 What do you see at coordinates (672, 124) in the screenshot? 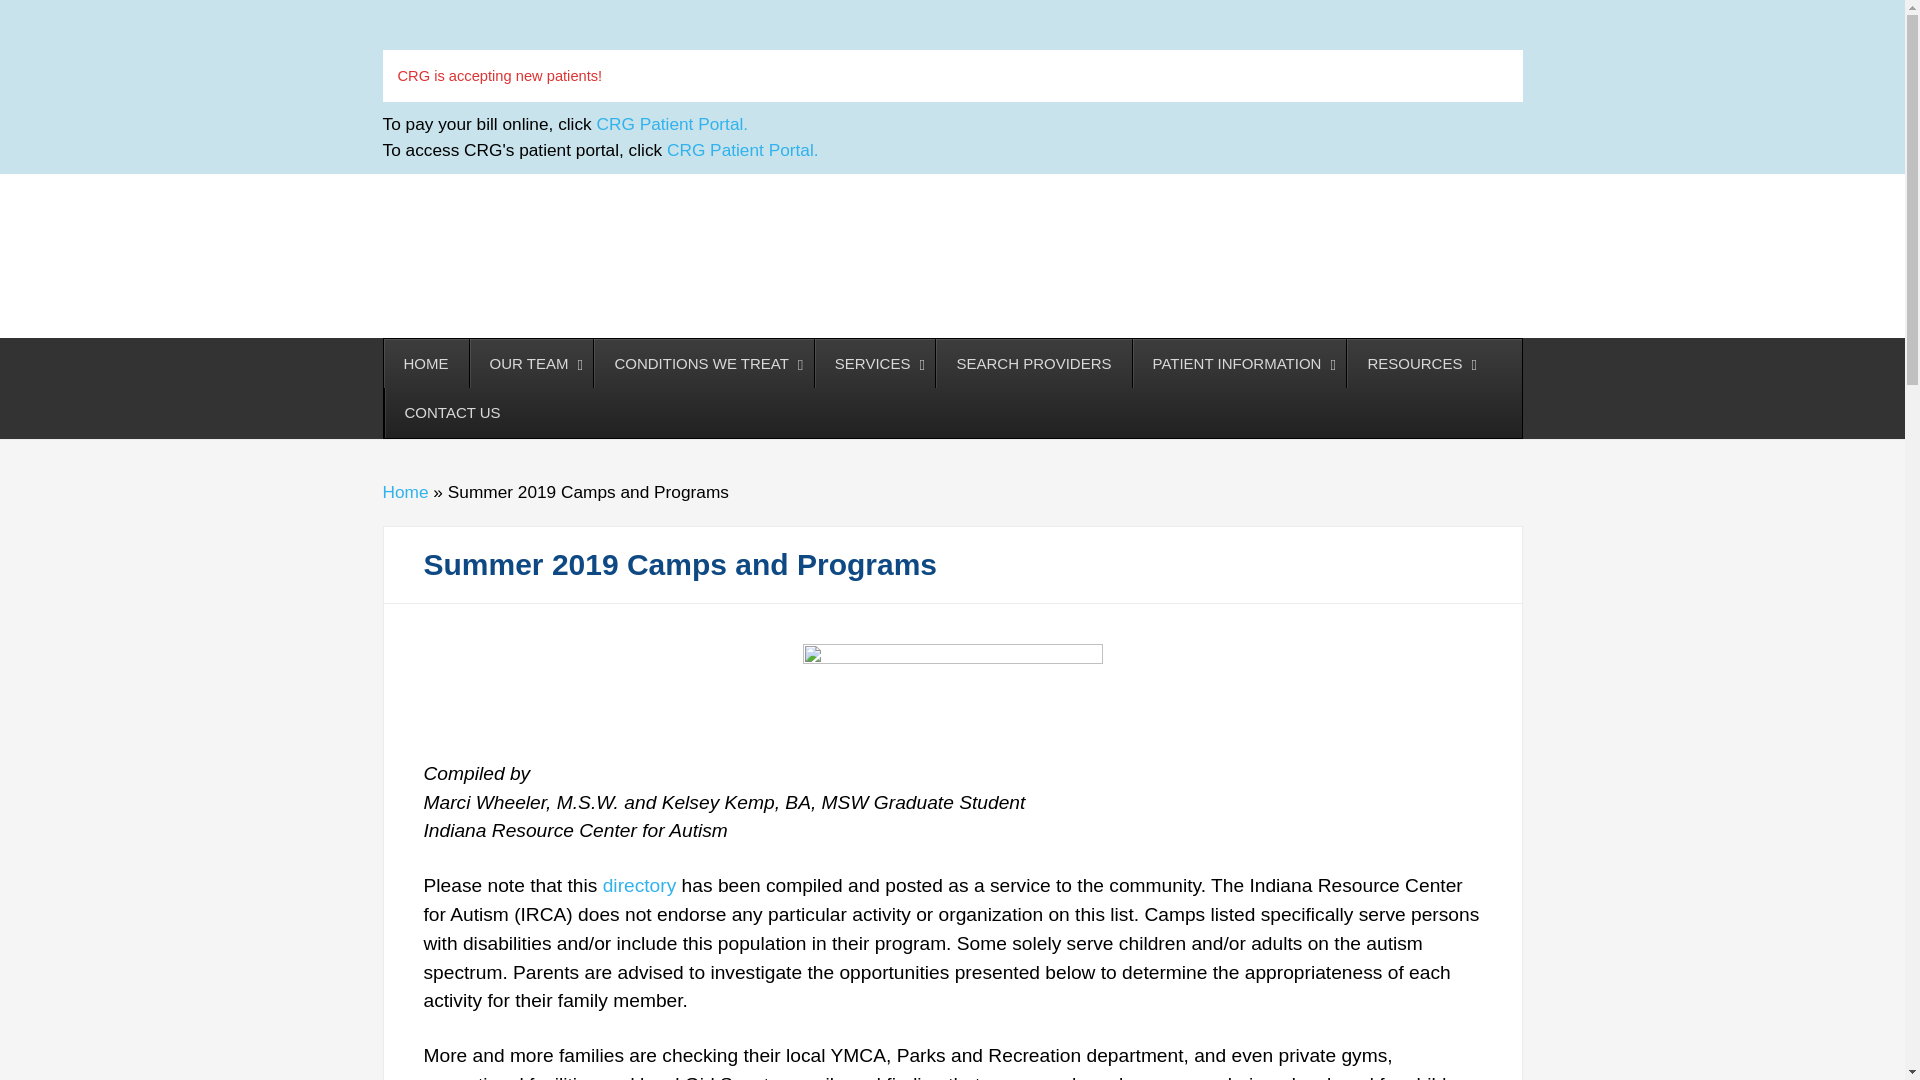
I see `CRG Patient Portal.` at bounding box center [672, 124].